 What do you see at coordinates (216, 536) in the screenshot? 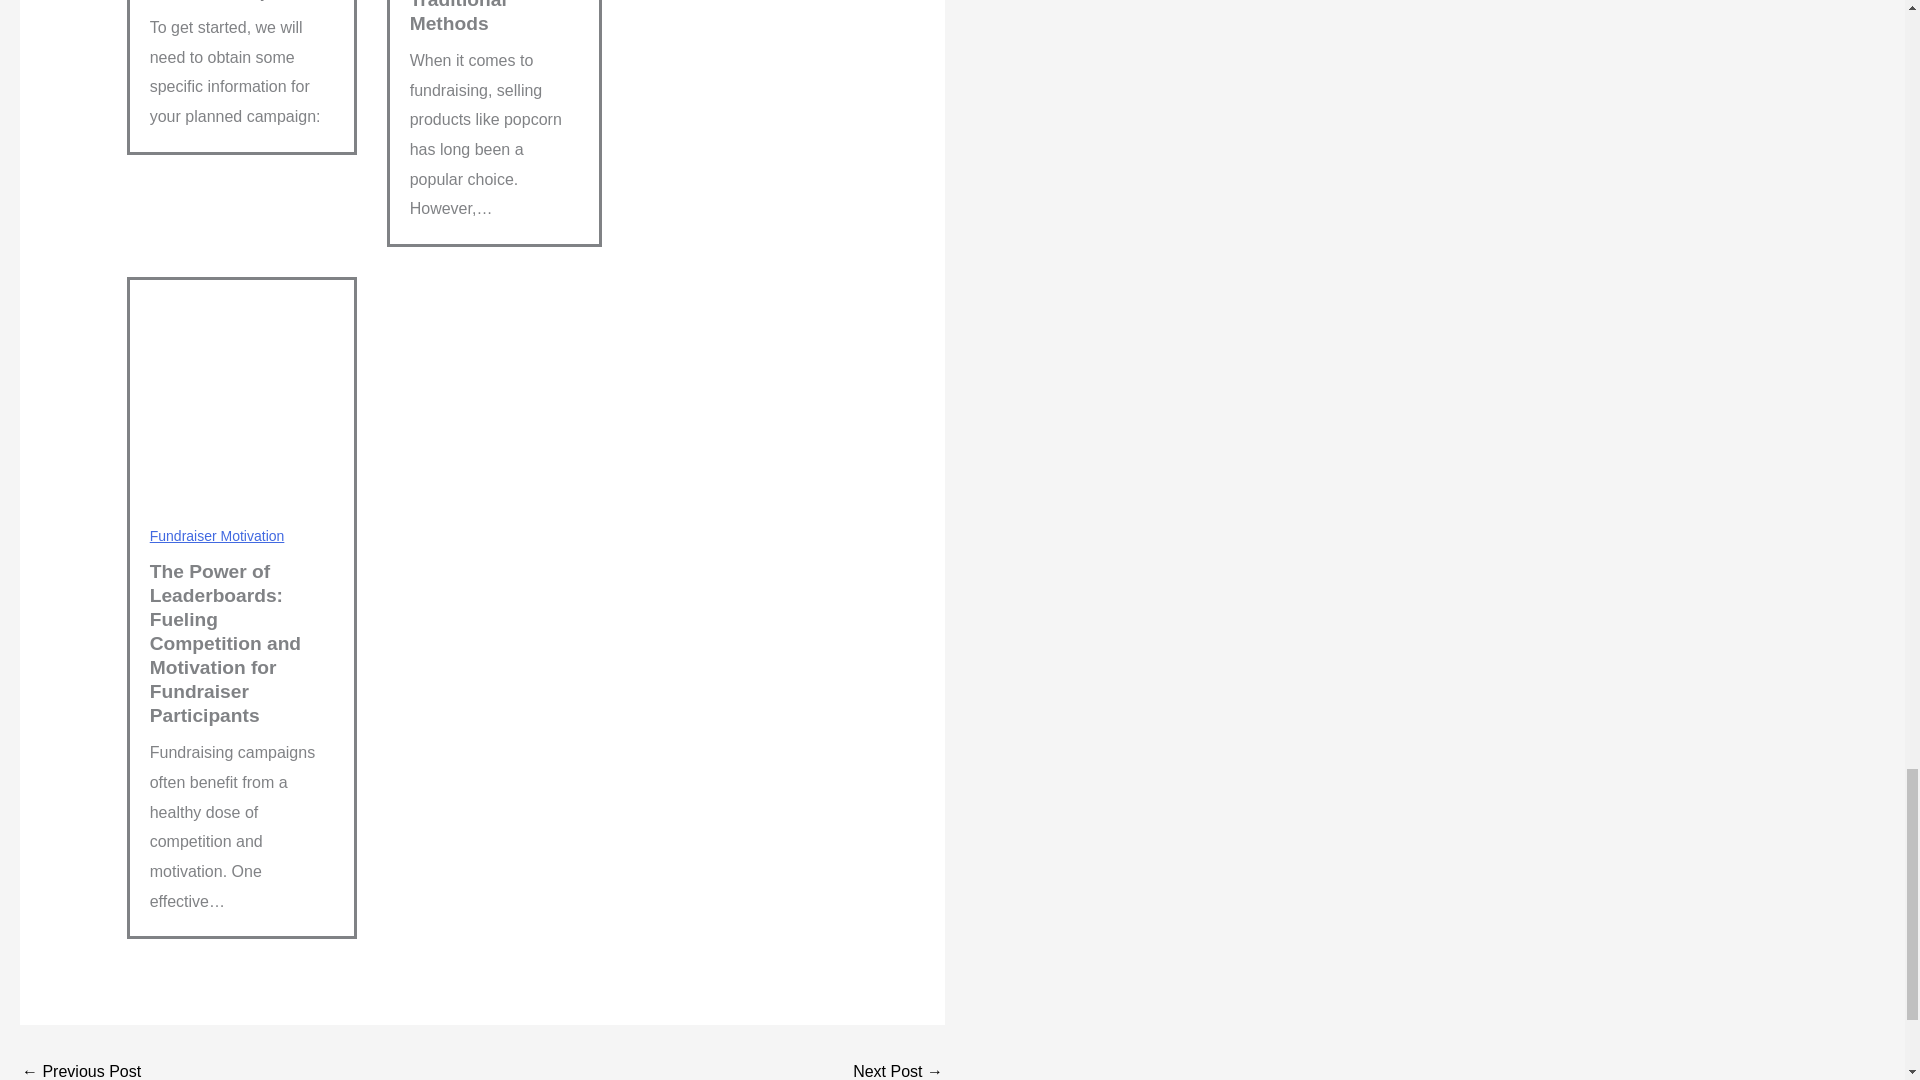
I see `Fundraiser Motivation` at bounding box center [216, 536].